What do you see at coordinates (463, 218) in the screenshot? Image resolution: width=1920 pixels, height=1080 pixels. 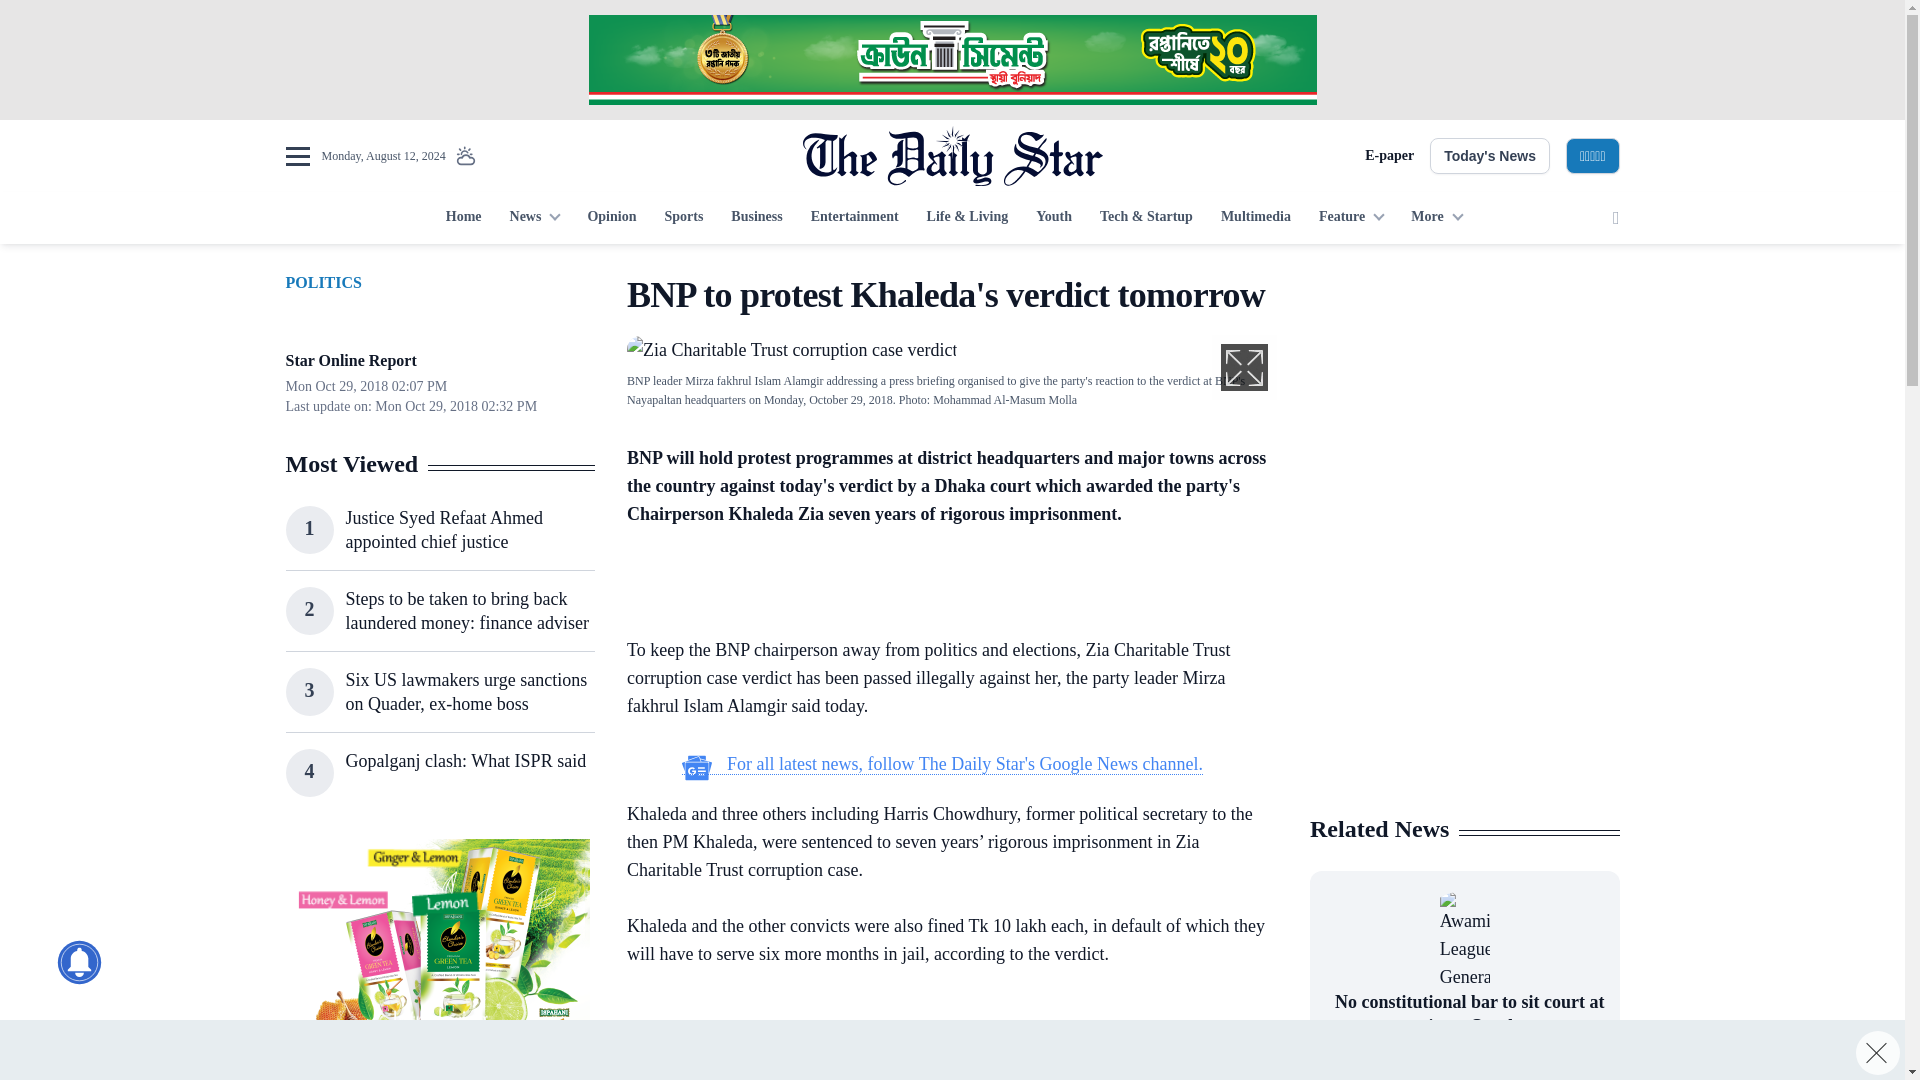 I see `Home` at bounding box center [463, 218].